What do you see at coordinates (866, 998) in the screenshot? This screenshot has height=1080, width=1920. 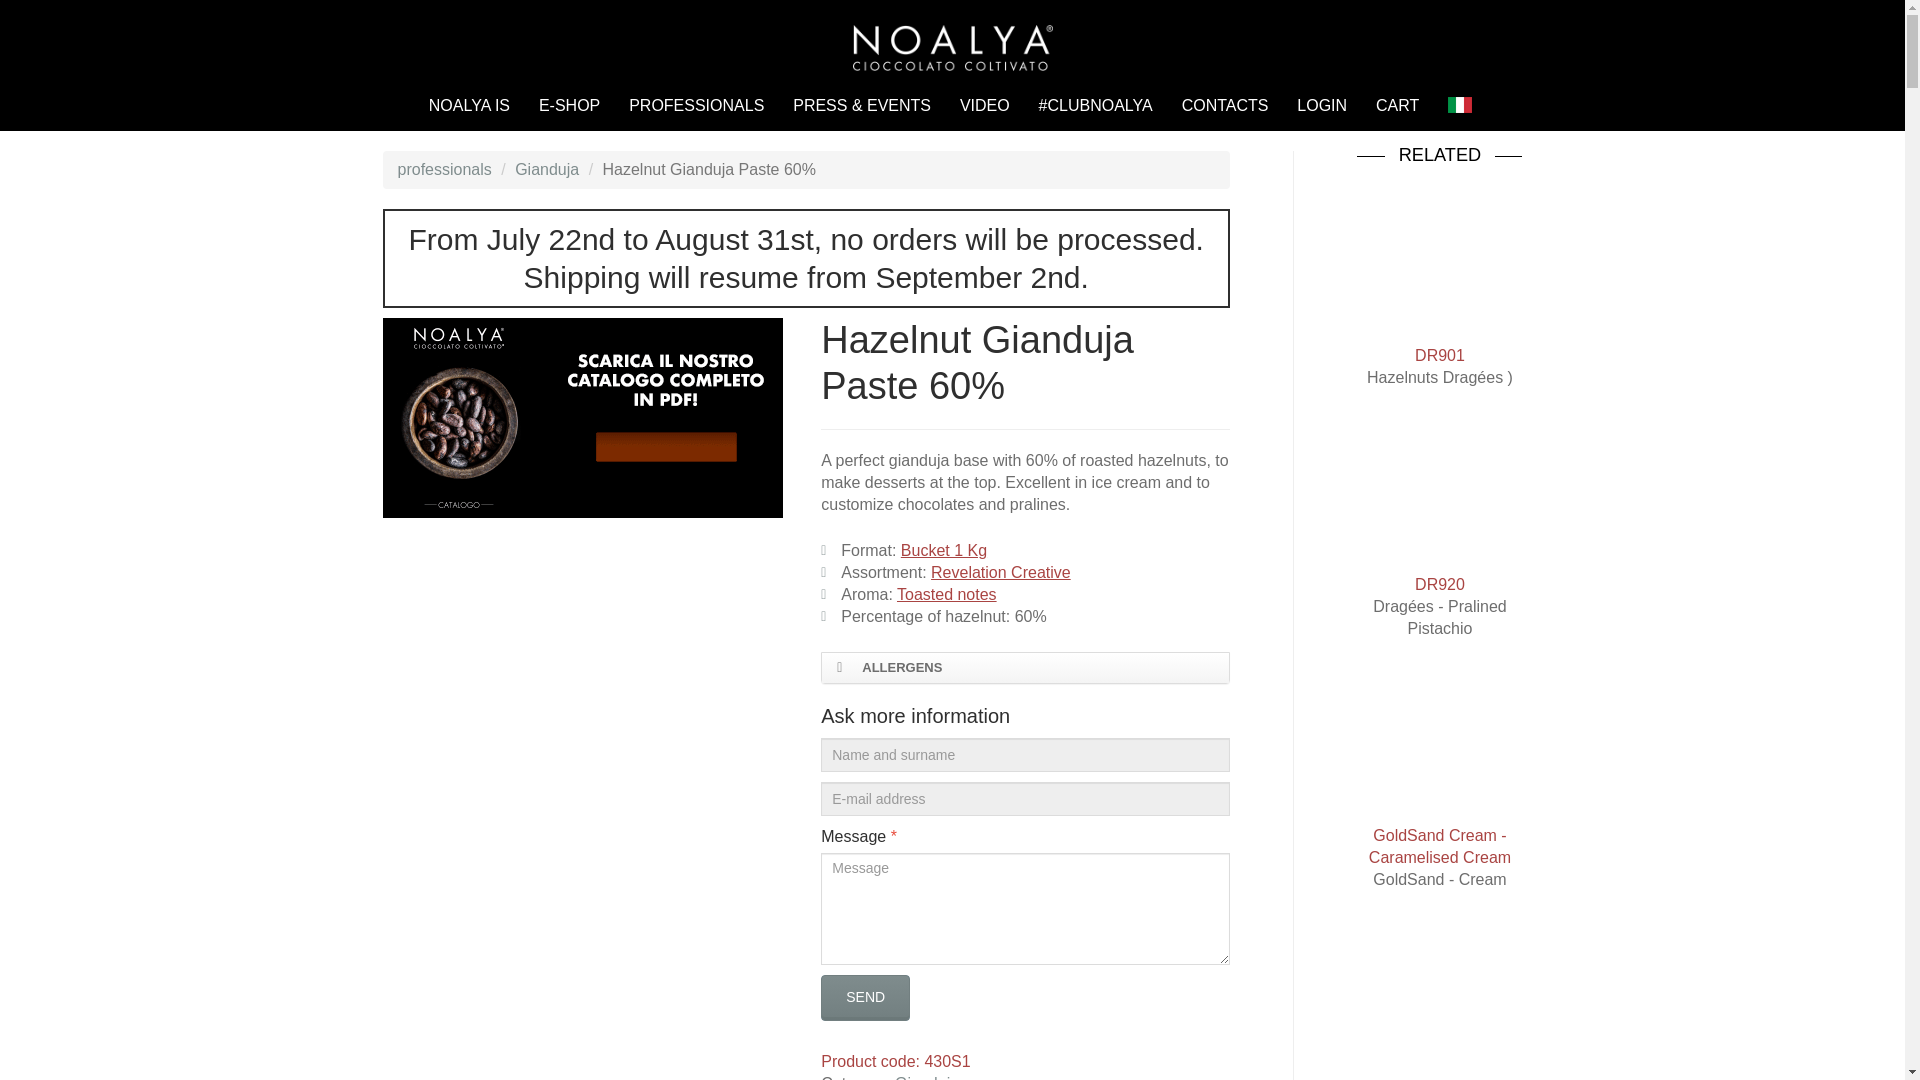 I see `SEND` at bounding box center [866, 998].